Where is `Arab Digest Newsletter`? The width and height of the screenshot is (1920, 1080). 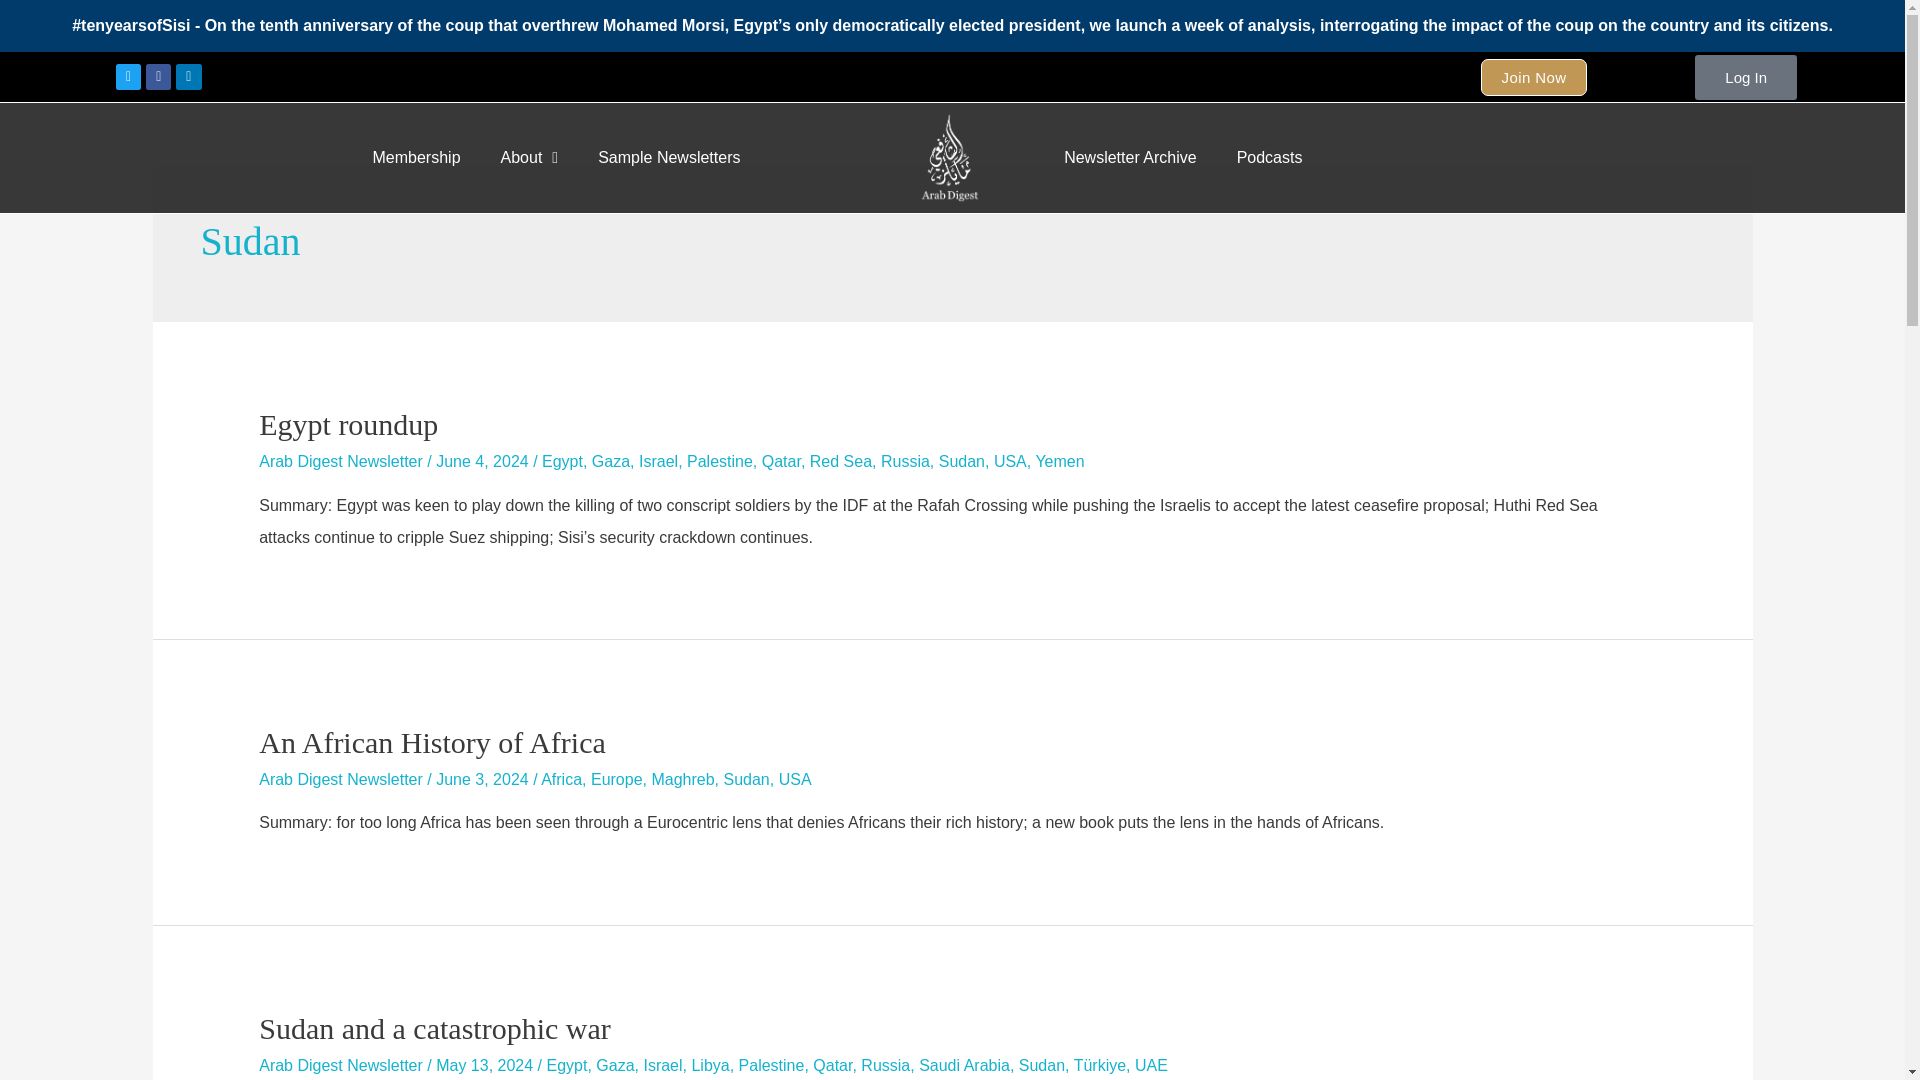
Arab Digest Newsletter is located at coordinates (340, 780).